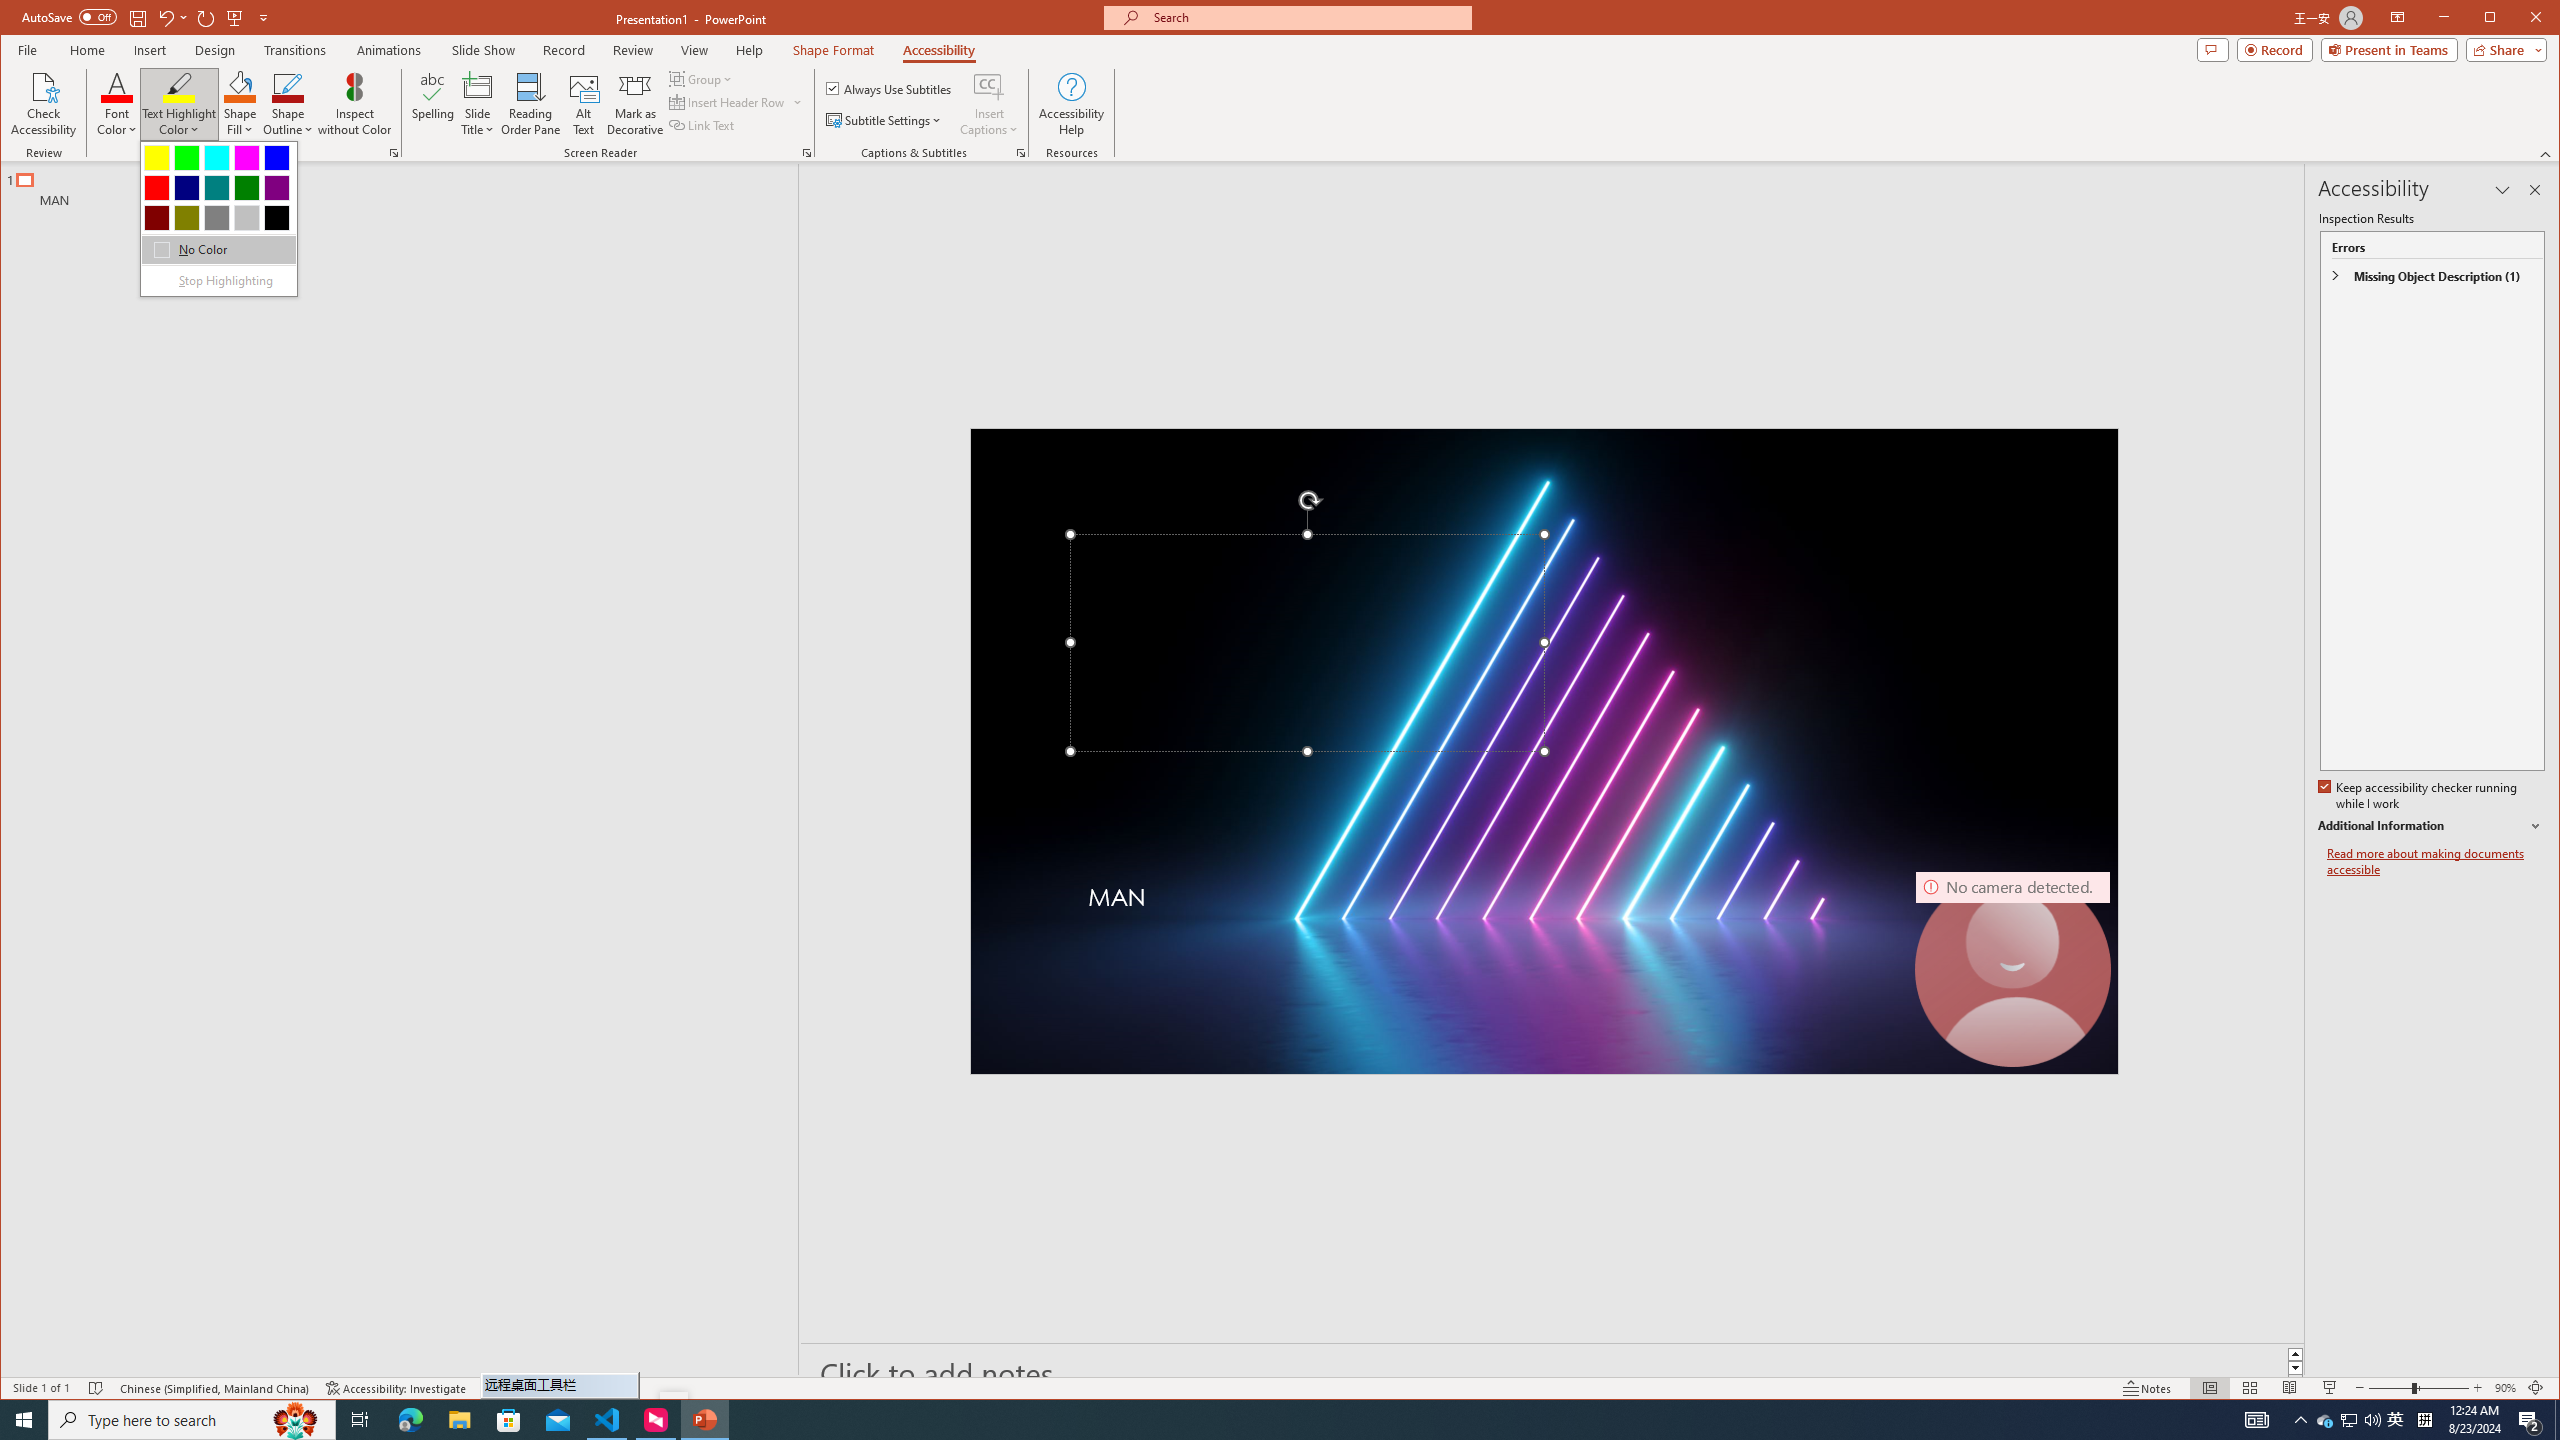 Image resolution: width=2560 pixels, height=1440 pixels. Describe the element at coordinates (989, 104) in the screenshot. I see `Insert Captions` at that location.